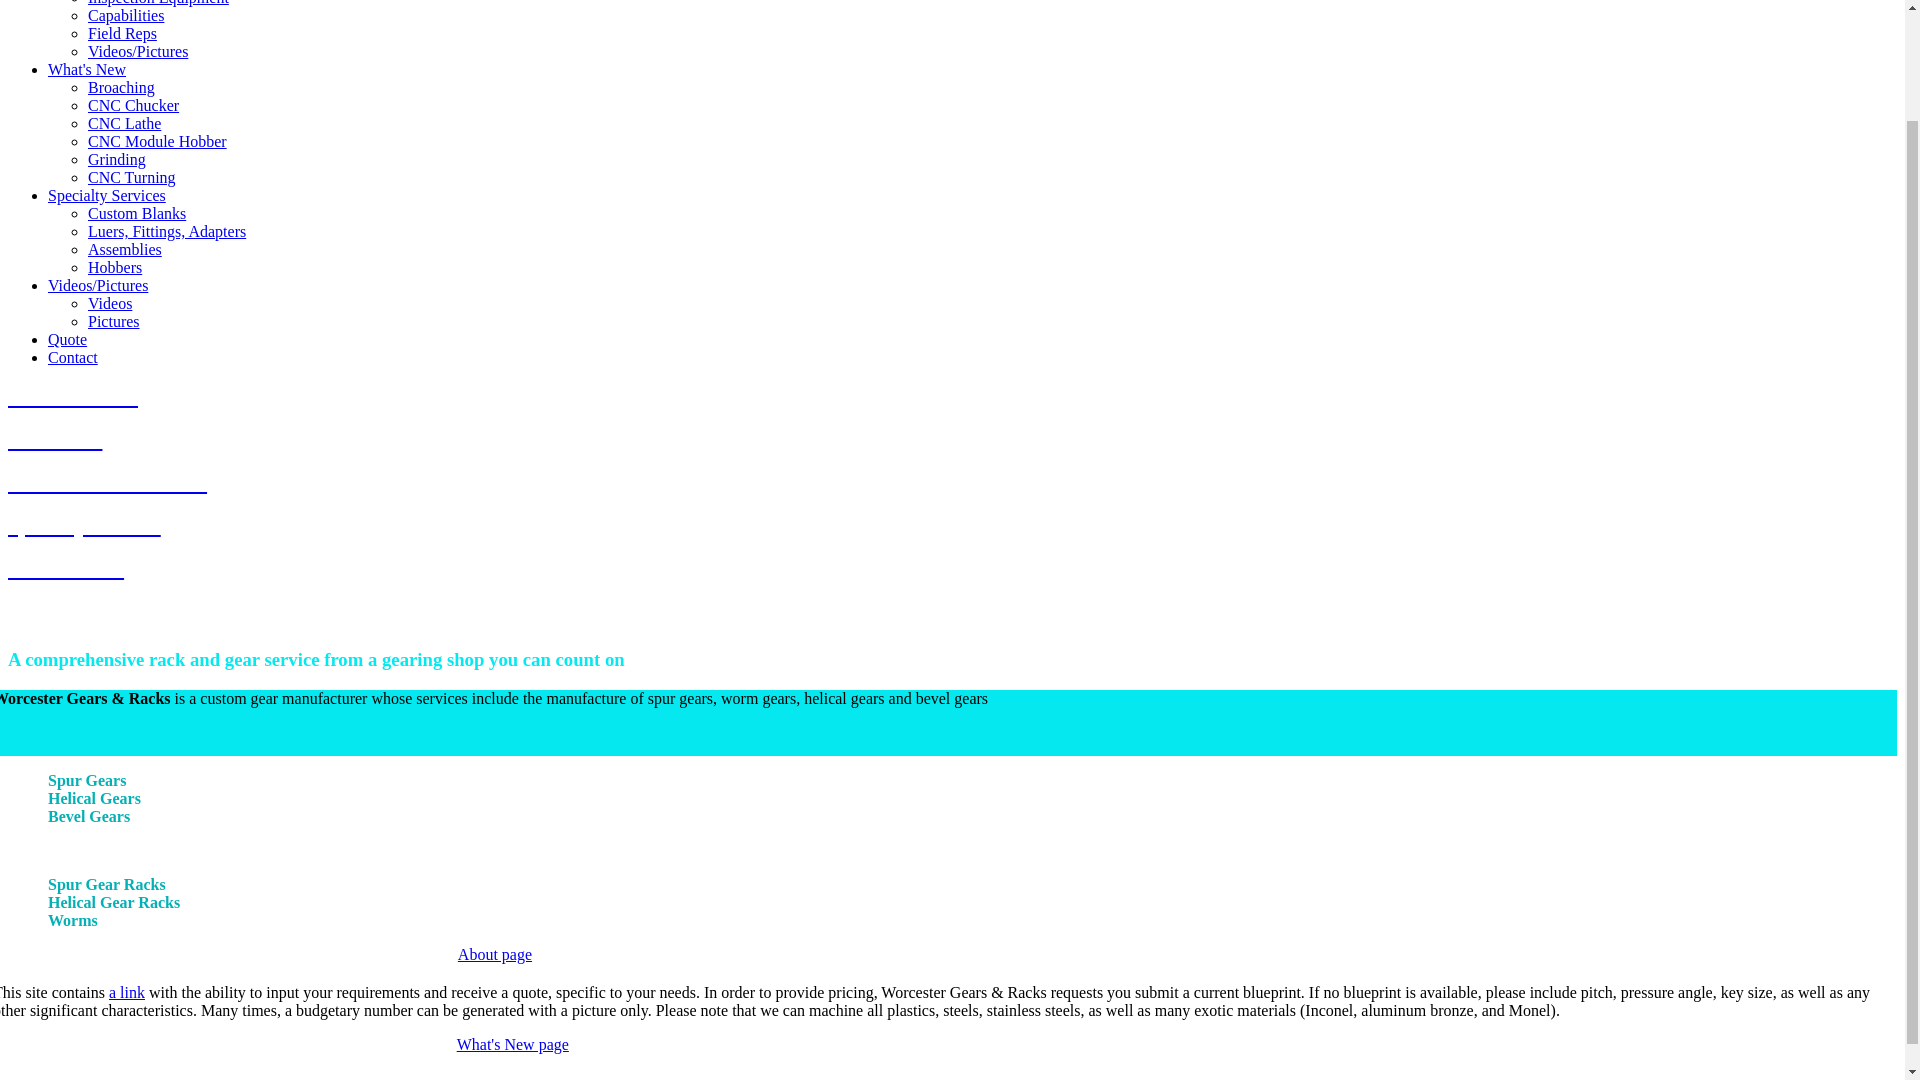 This screenshot has height=1080, width=1920. Describe the element at coordinates (87, 68) in the screenshot. I see `What's New` at that location.